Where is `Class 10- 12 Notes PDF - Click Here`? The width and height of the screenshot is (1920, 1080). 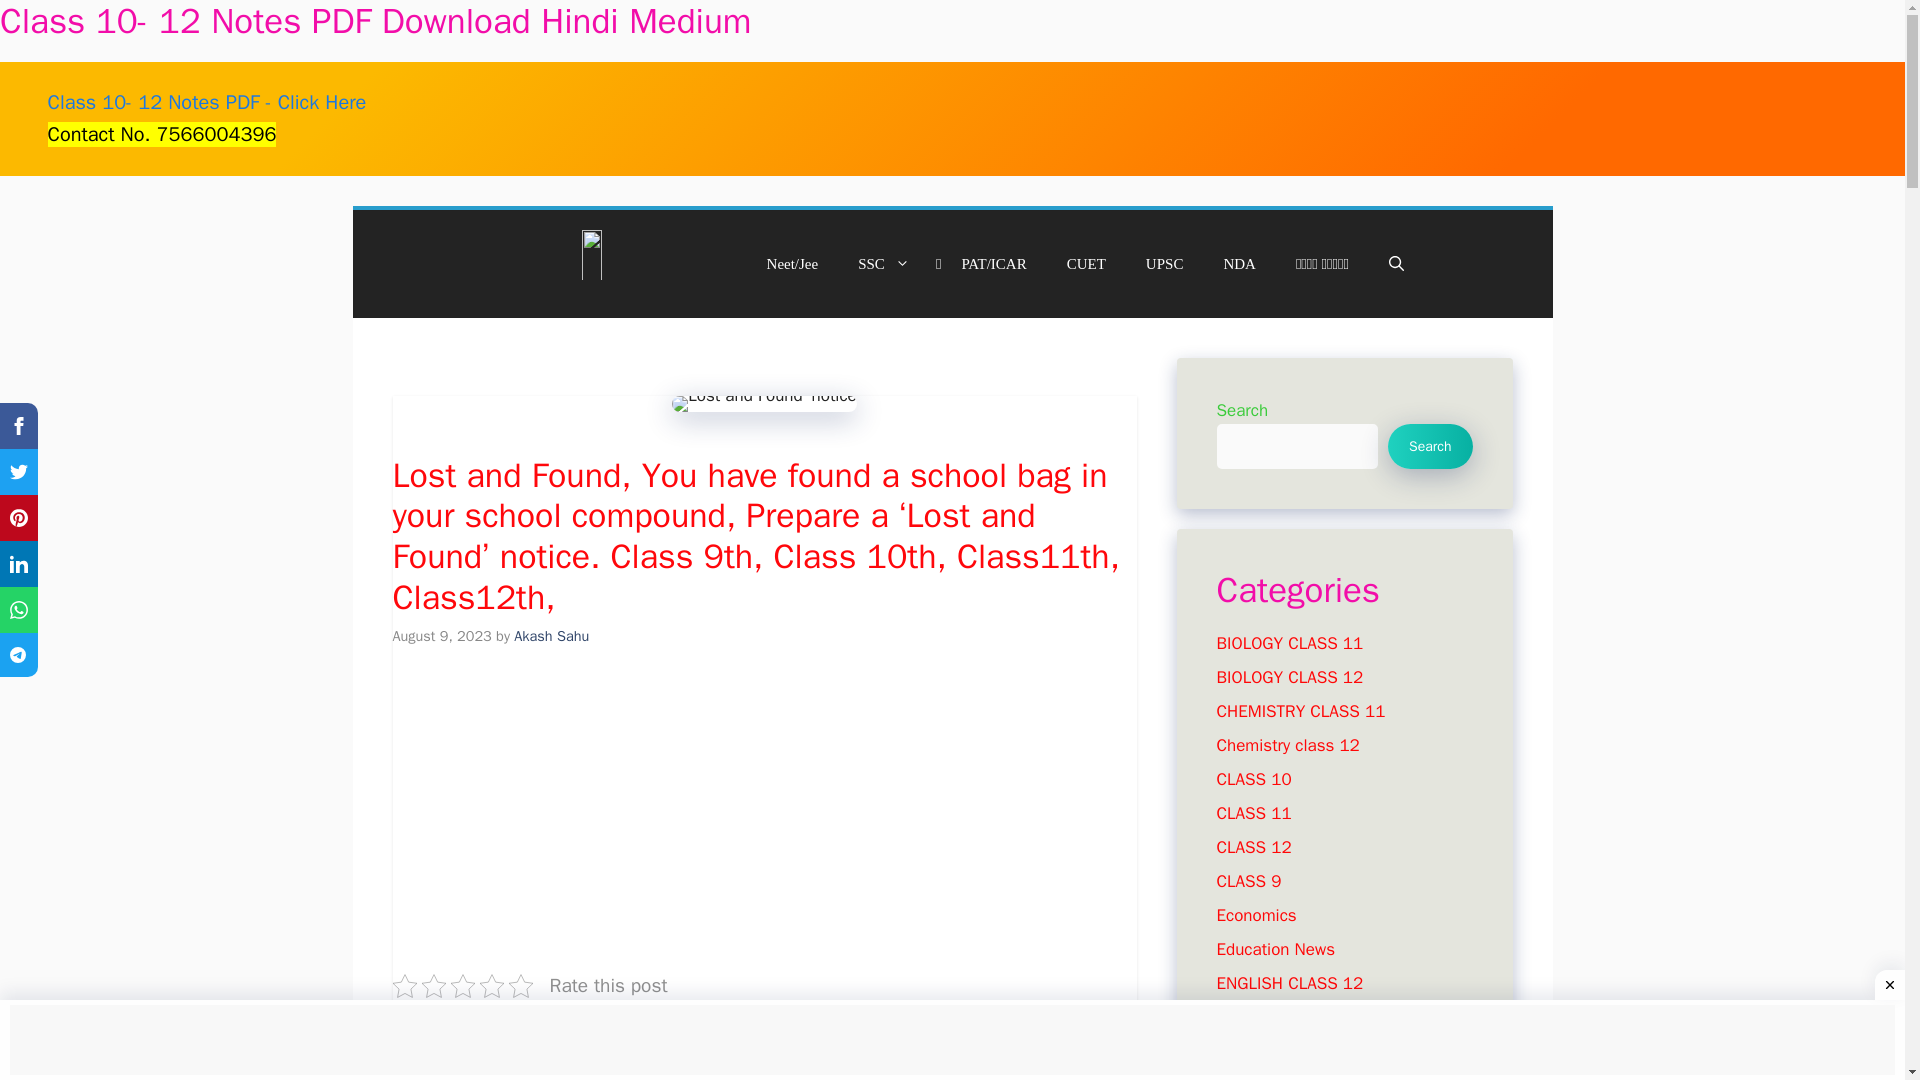 Class 10- 12 Notes PDF - Click Here is located at coordinates (207, 102).